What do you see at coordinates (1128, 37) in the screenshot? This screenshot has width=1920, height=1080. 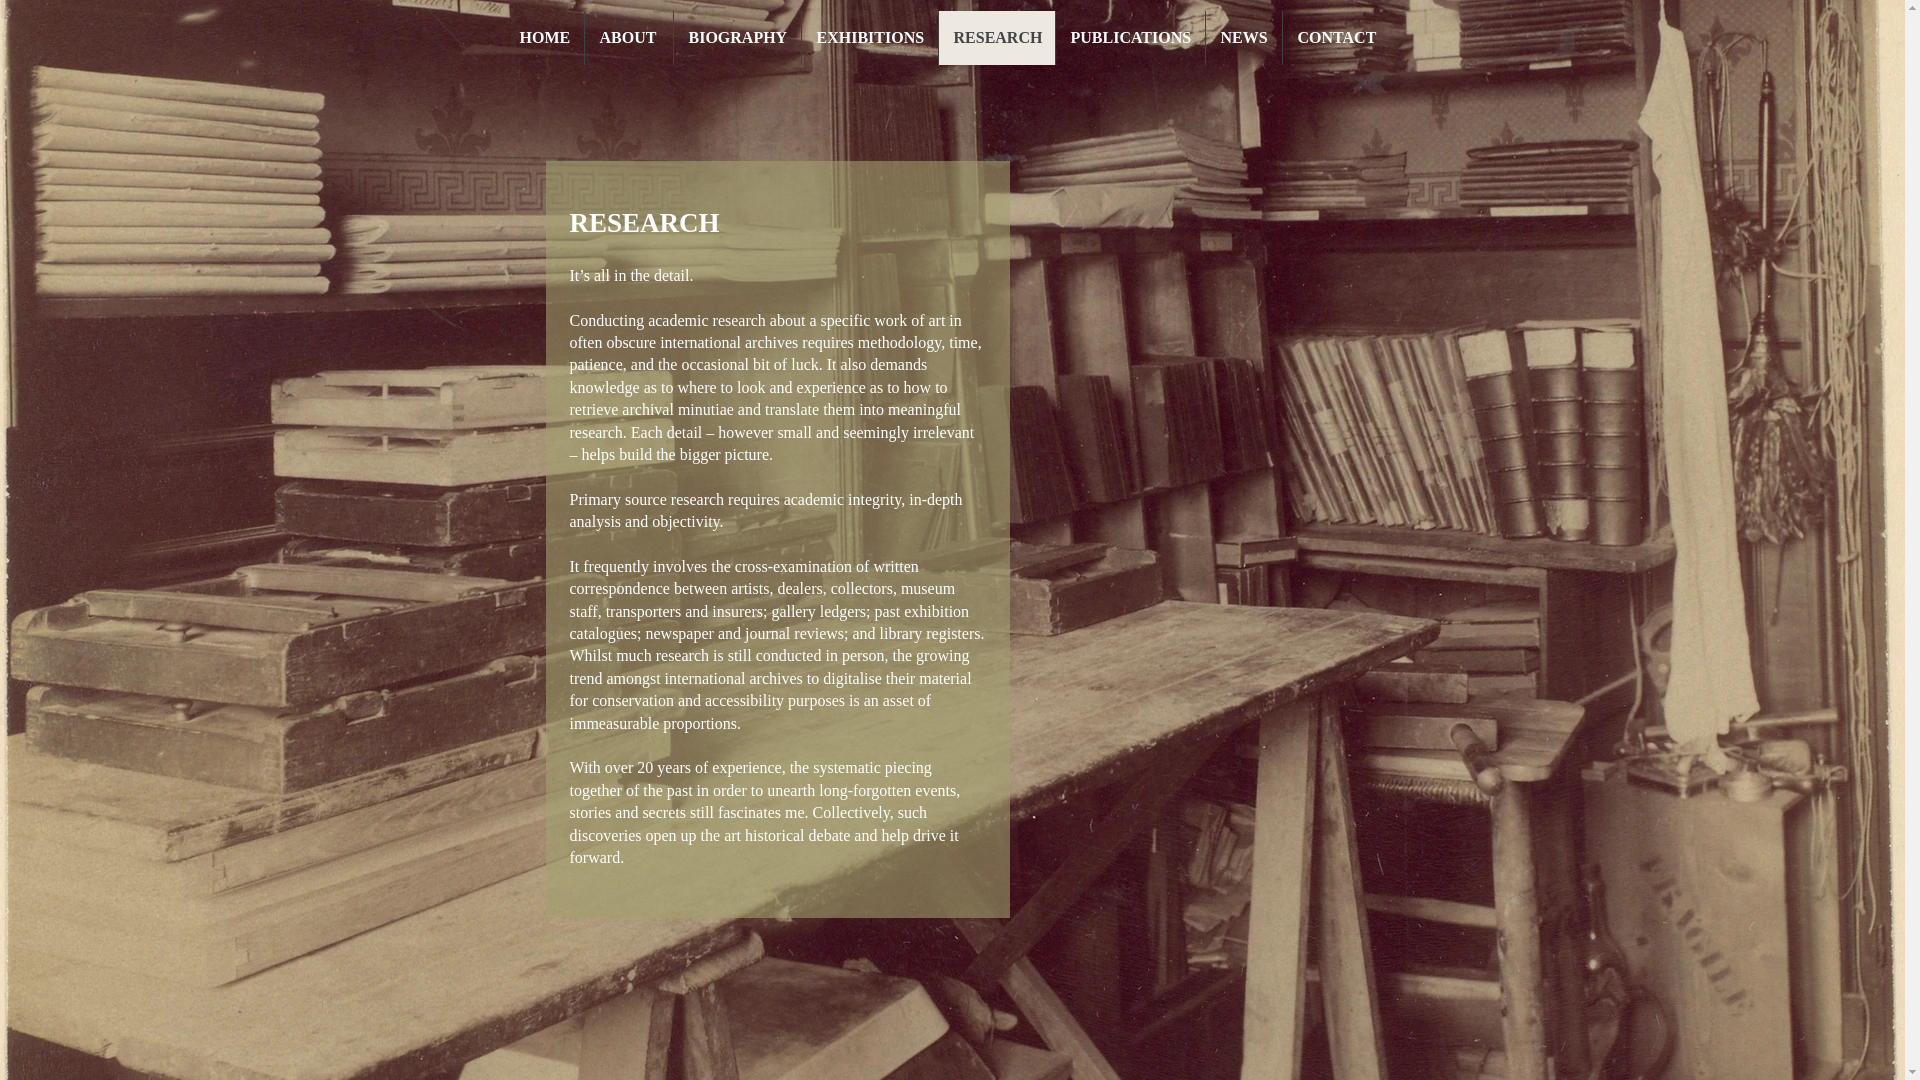 I see `PUBLICATIONS` at bounding box center [1128, 37].